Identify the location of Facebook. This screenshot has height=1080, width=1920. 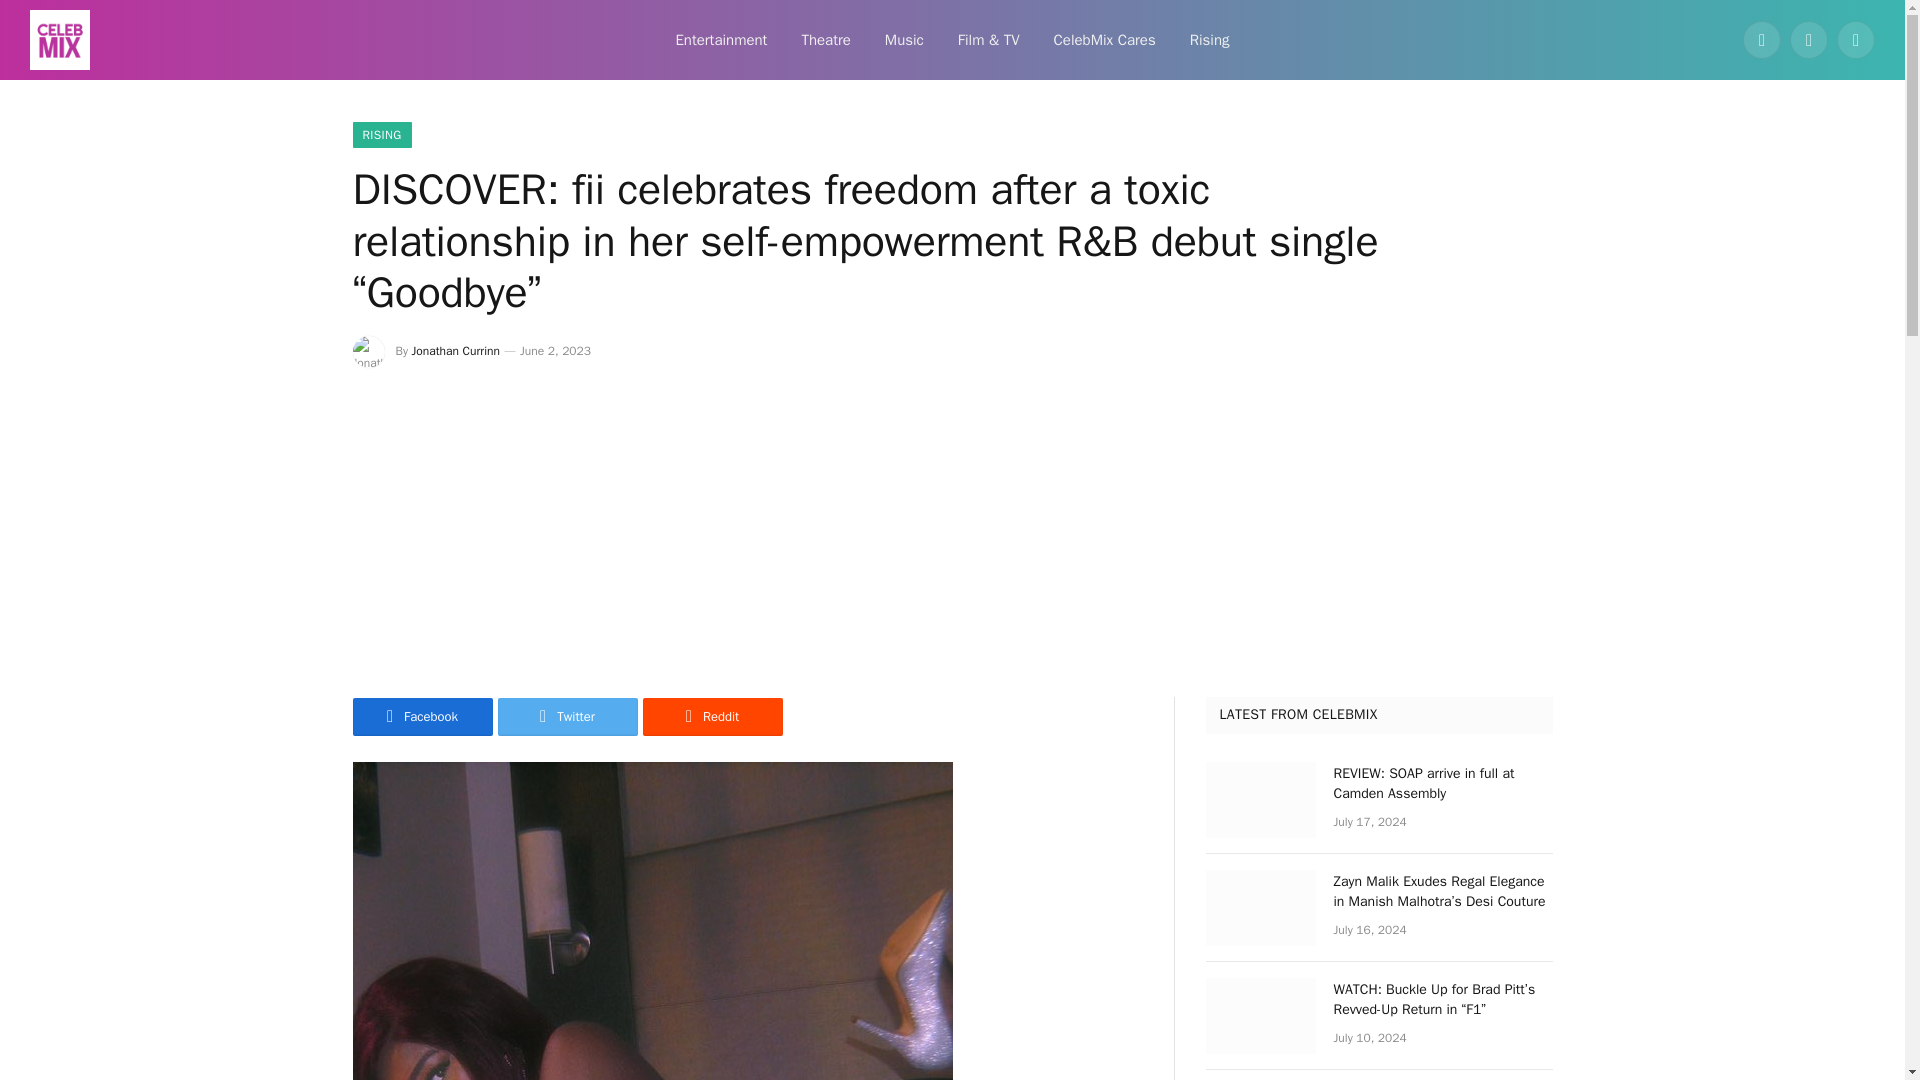
(1762, 40).